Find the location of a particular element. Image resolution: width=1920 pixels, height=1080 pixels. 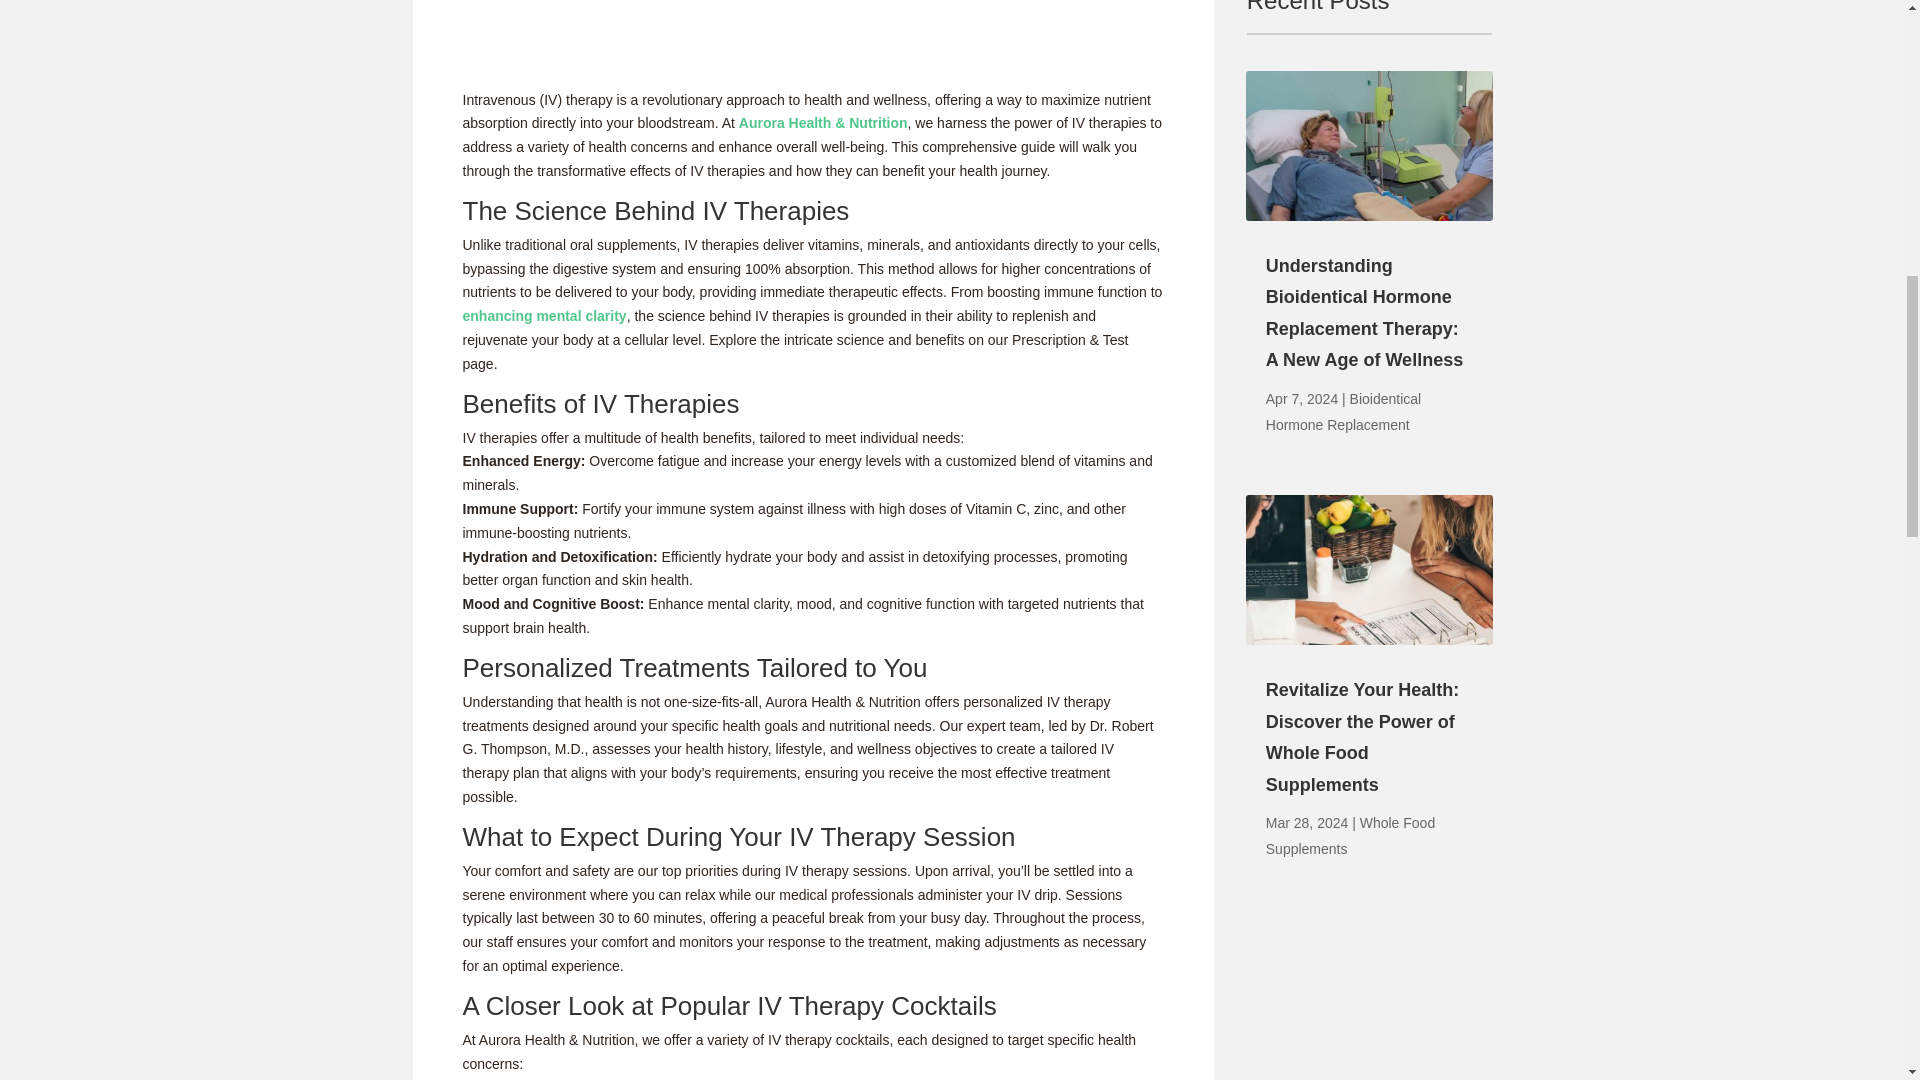

enhancing mental clarity is located at coordinates (544, 316).